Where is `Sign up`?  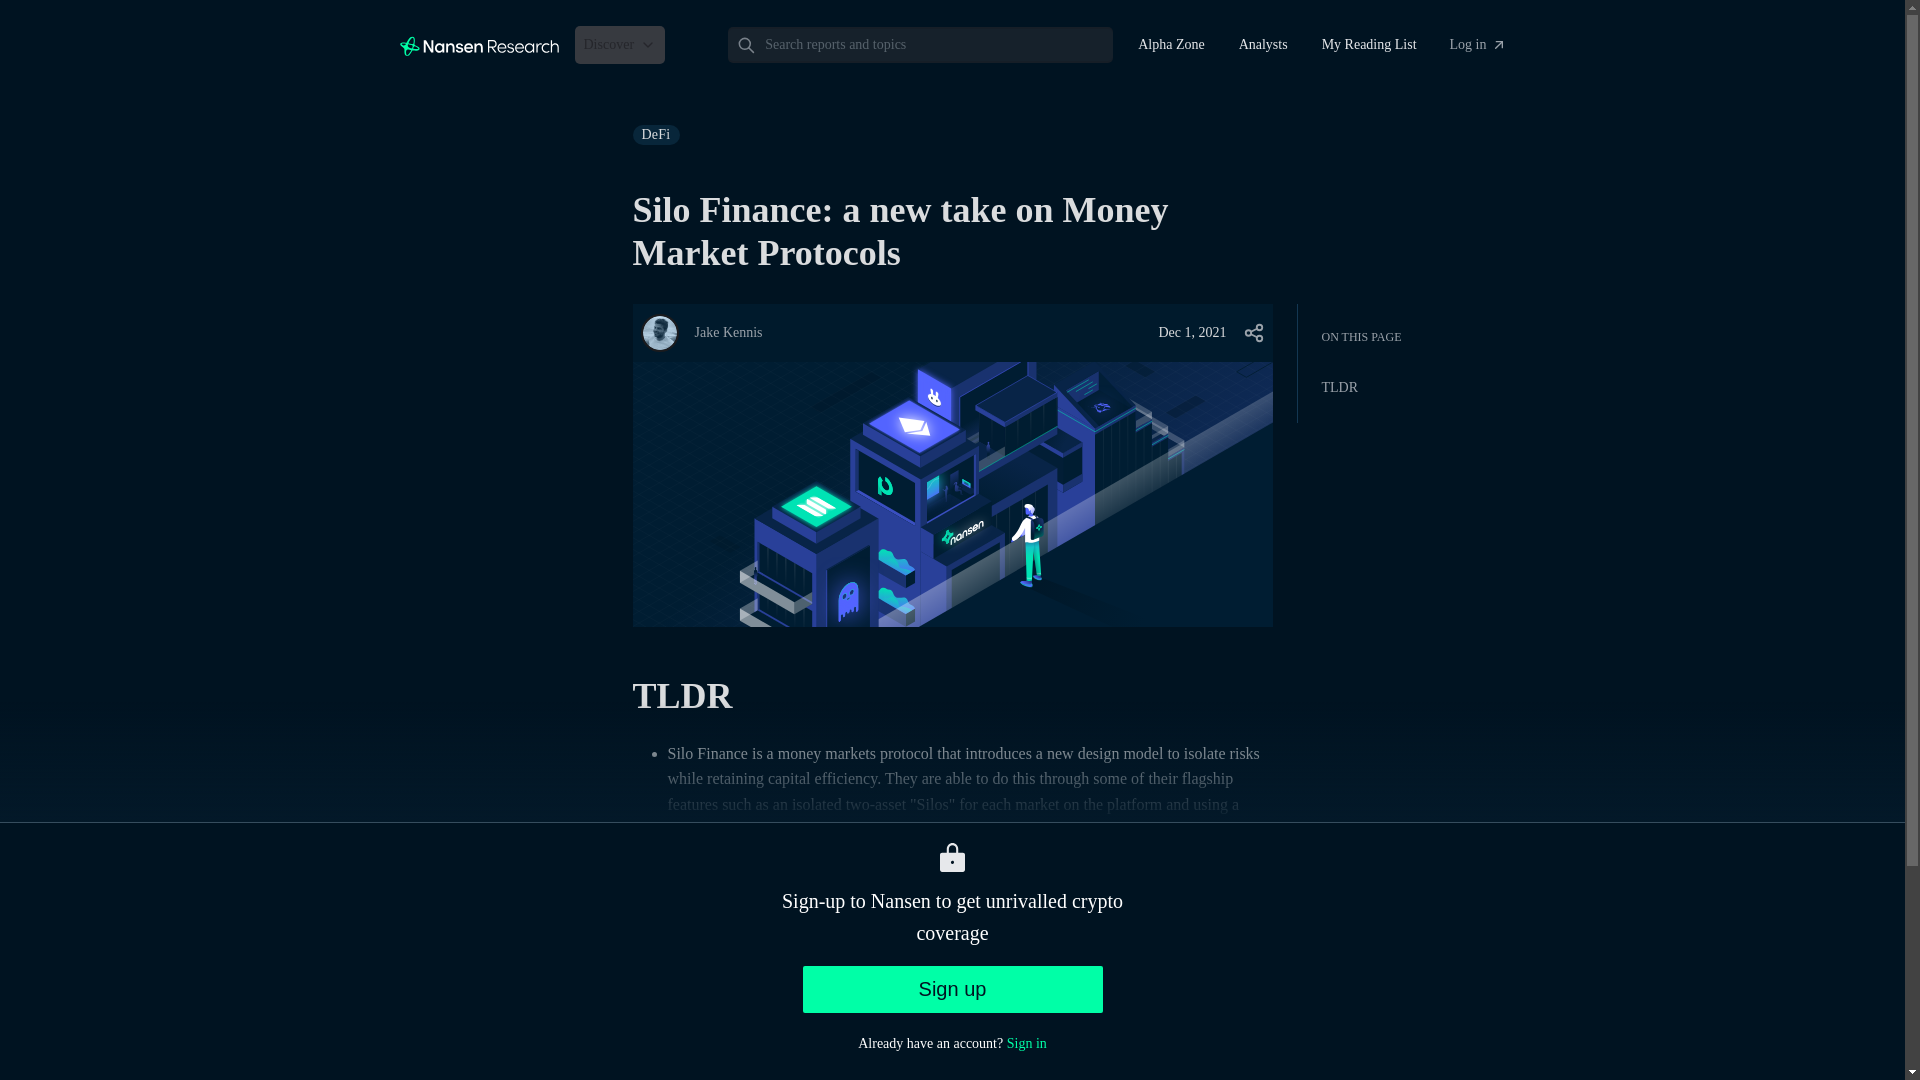 Sign up is located at coordinates (952, 989).